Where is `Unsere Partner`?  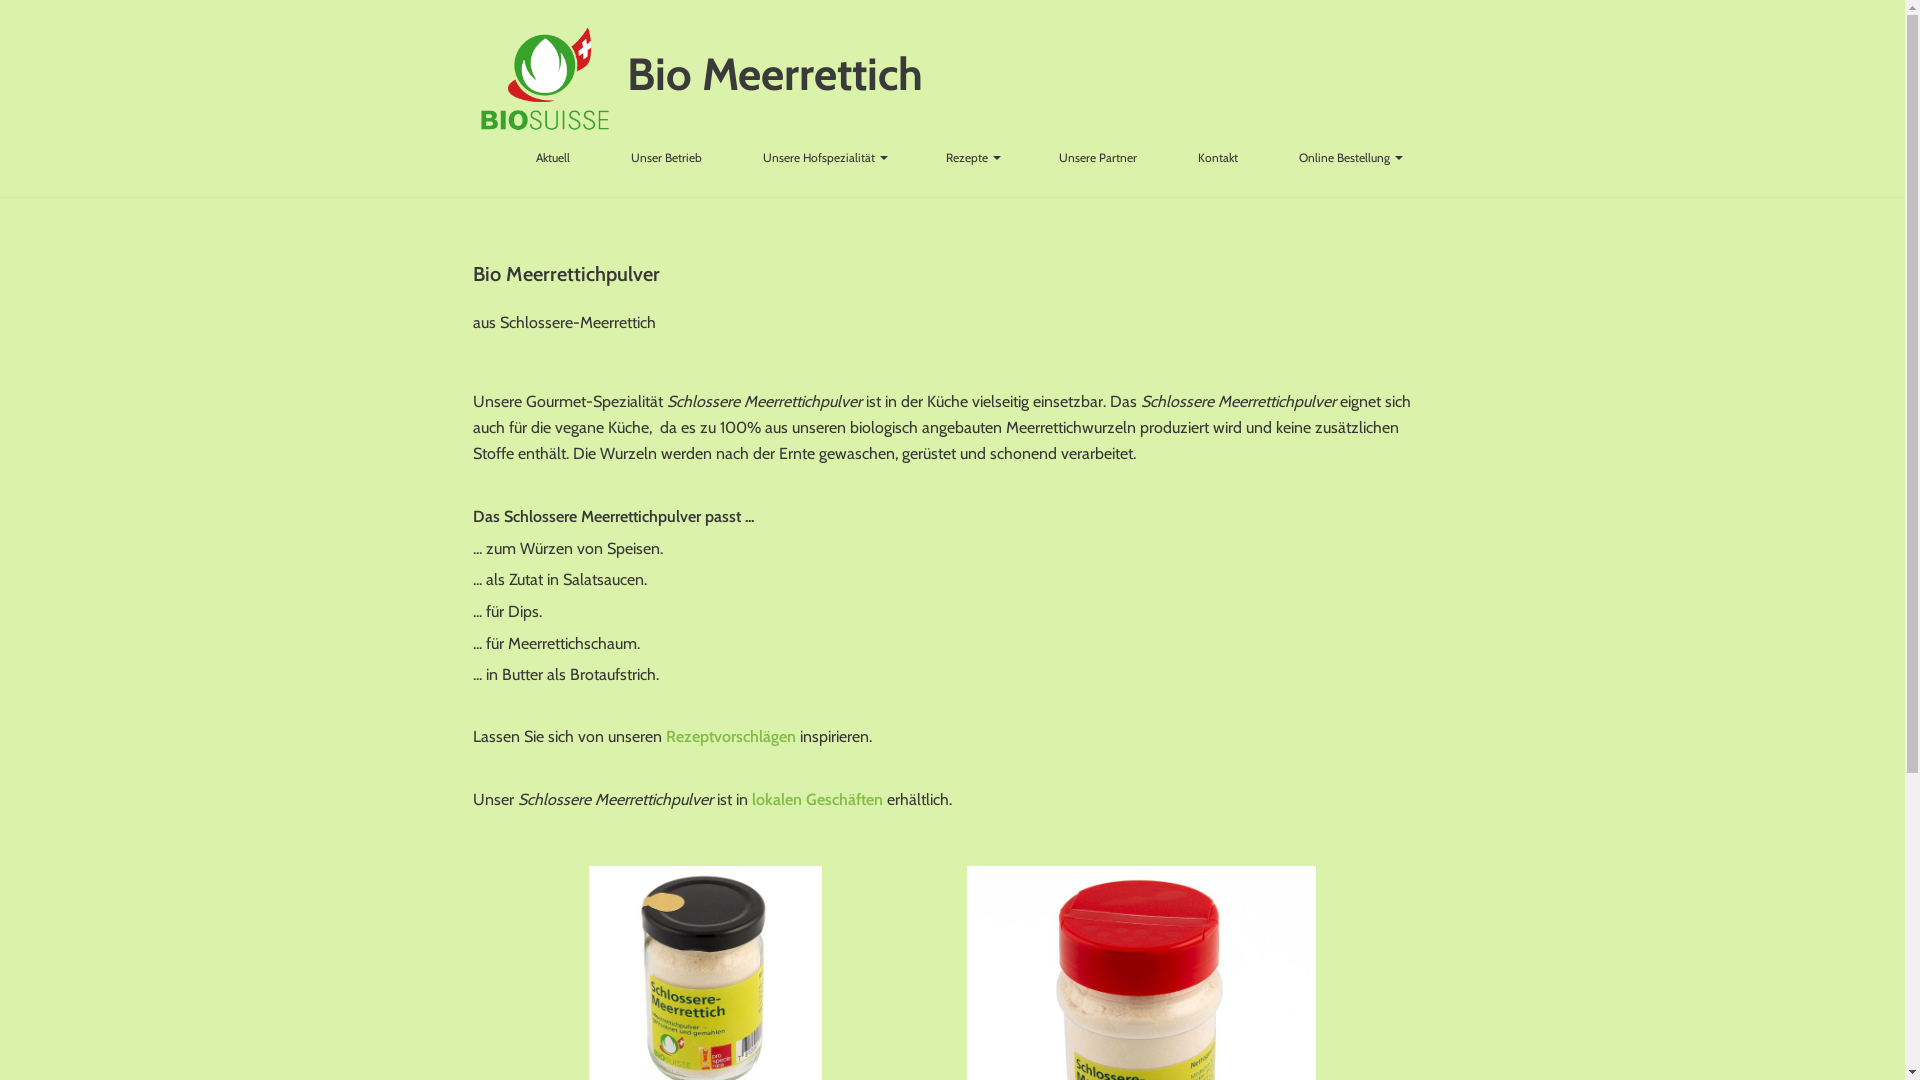
Unsere Partner is located at coordinates (1097, 158).